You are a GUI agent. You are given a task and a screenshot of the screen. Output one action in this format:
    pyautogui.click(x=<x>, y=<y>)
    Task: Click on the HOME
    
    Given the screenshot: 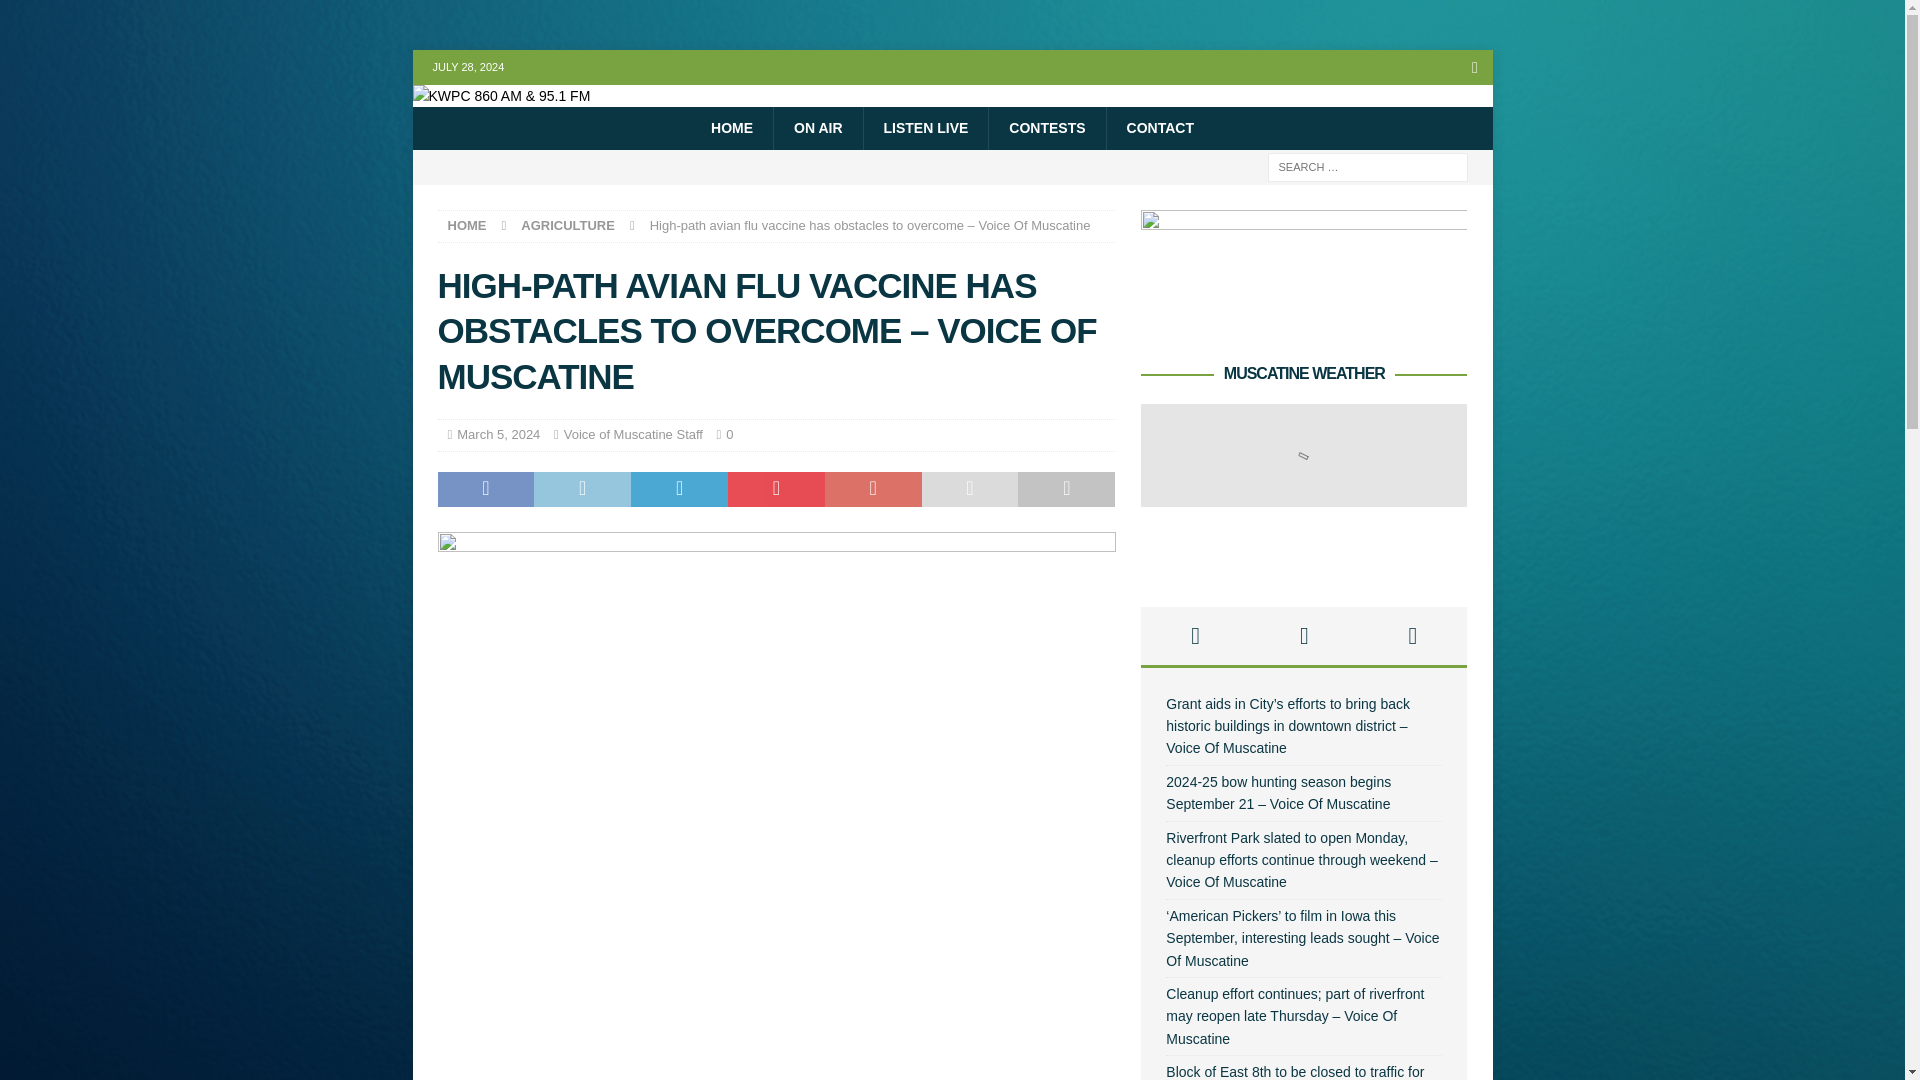 What is the action you would take?
    pyautogui.click(x=732, y=128)
    